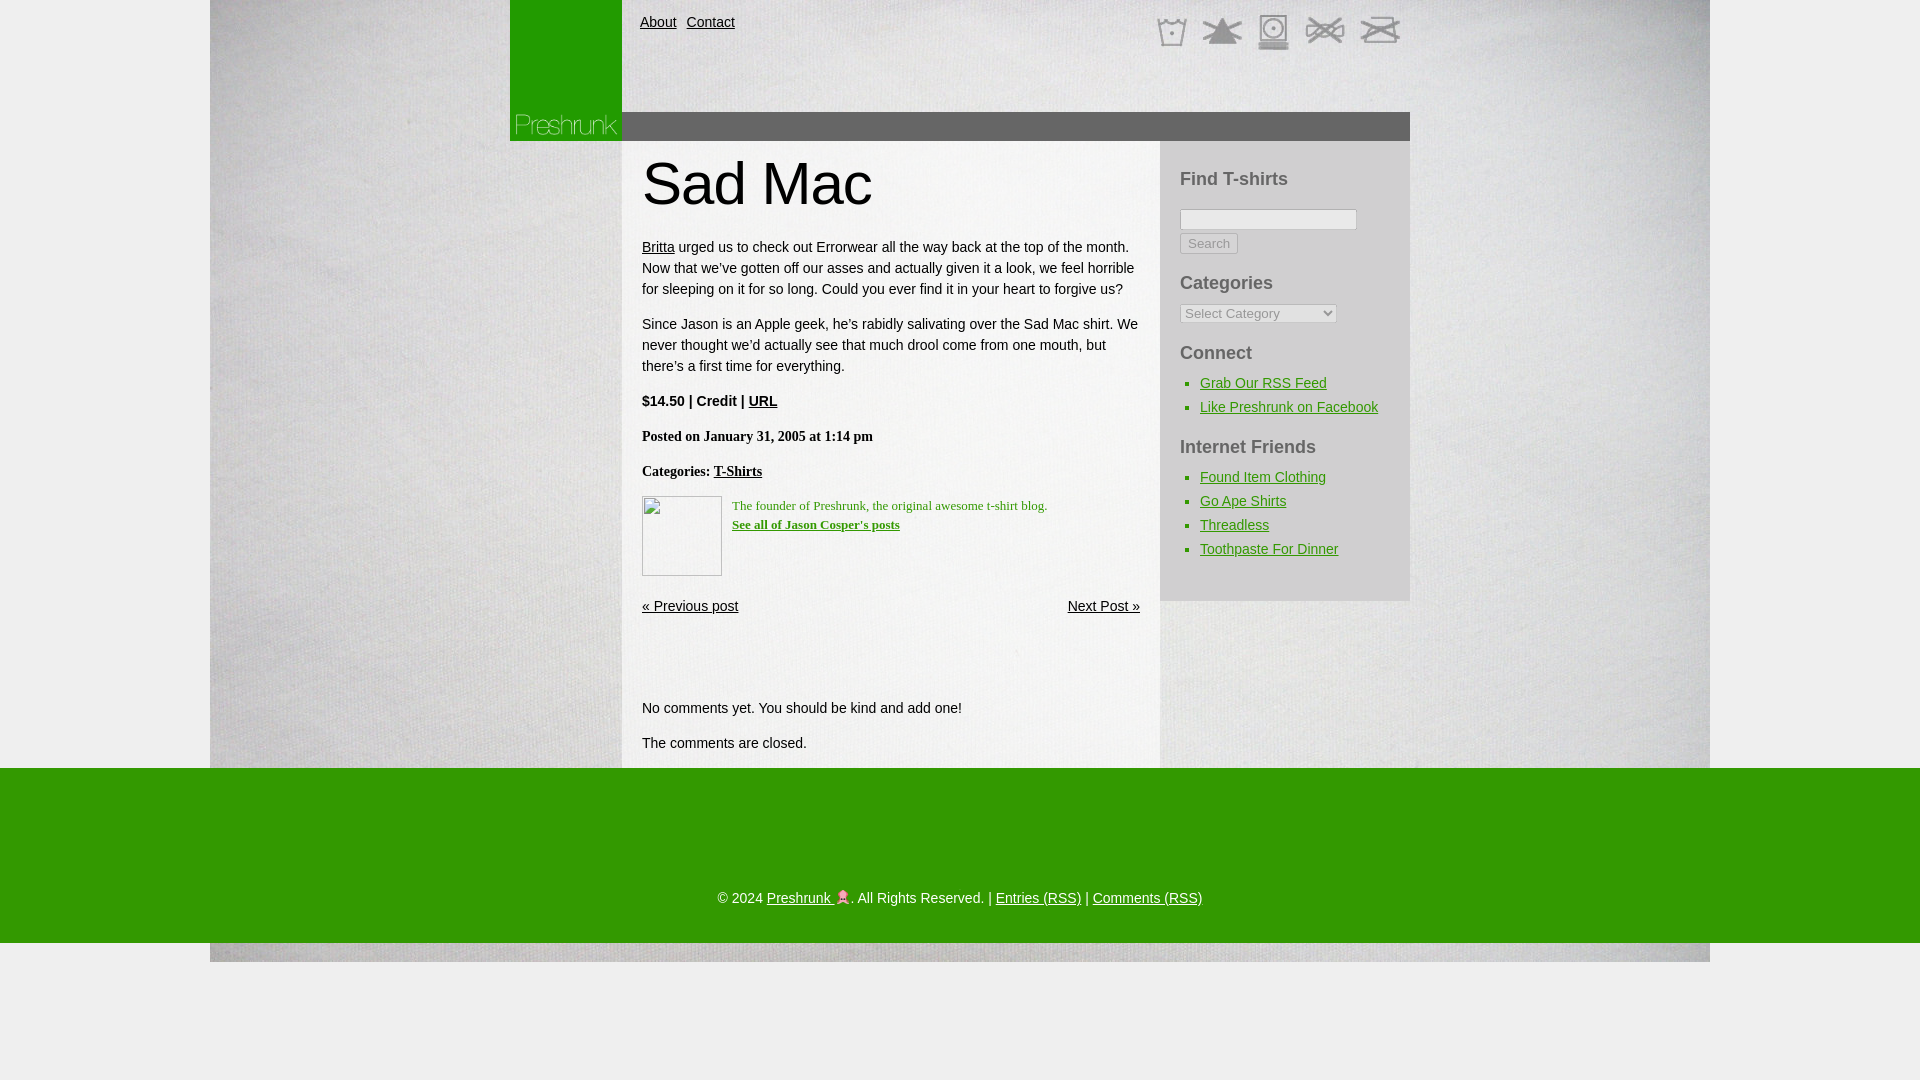  I want to click on Sad Mac, so click(756, 184).